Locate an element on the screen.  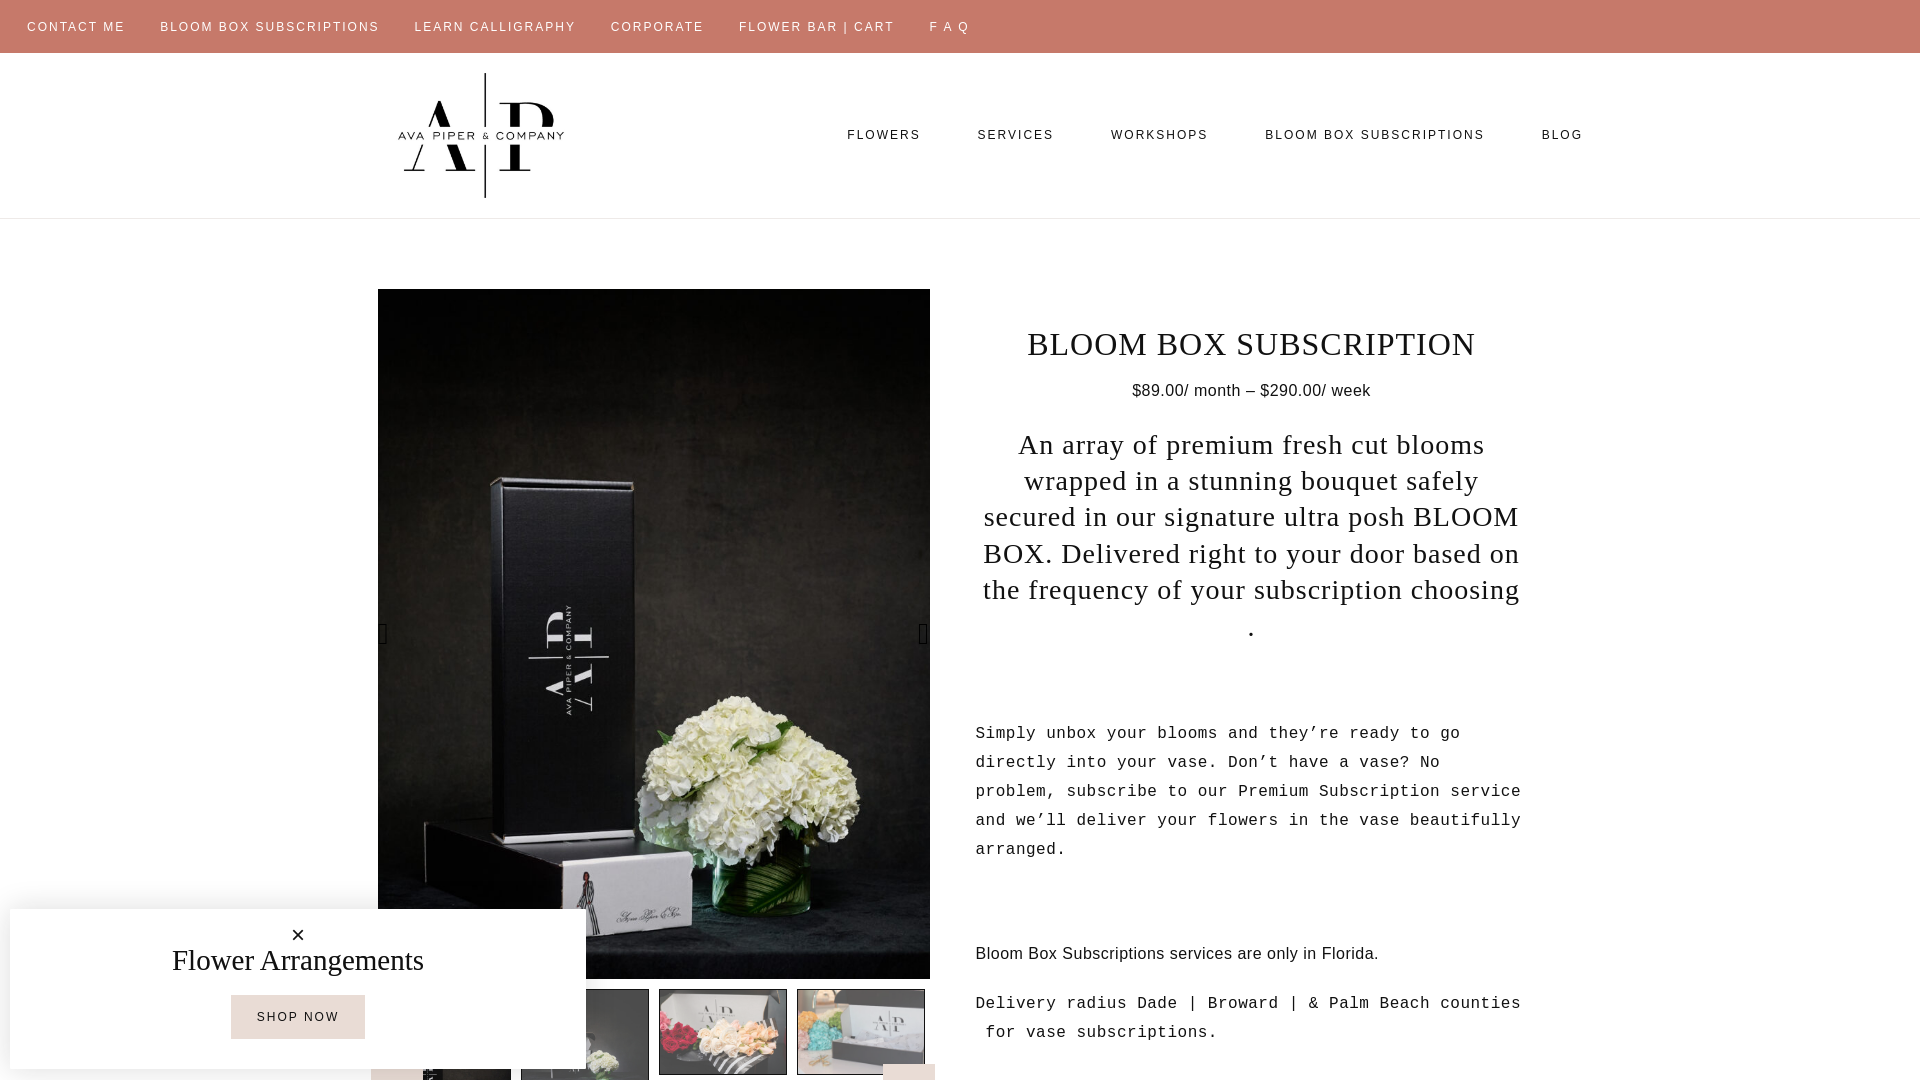
WORKSHOPS is located at coordinates (1159, 134).